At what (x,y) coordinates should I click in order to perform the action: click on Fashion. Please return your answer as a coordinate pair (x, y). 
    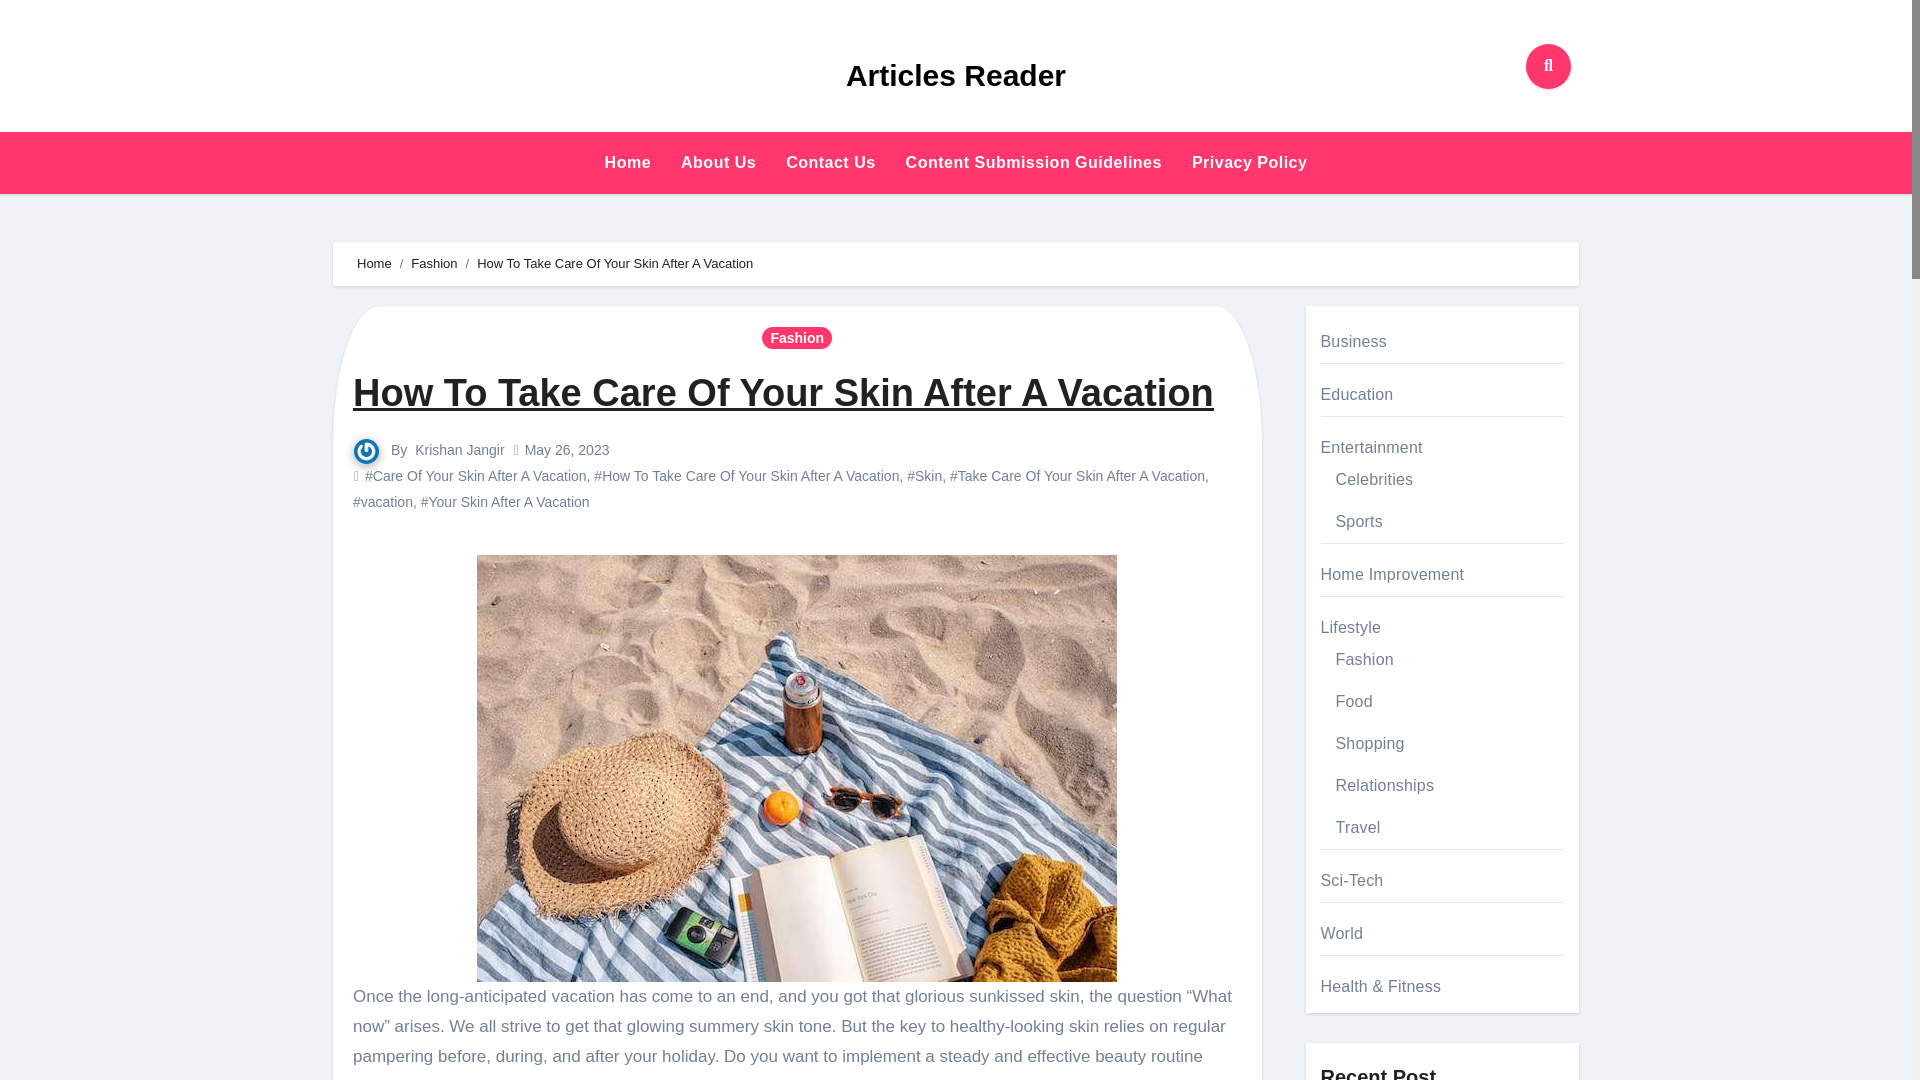
    Looking at the image, I should click on (433, 263).